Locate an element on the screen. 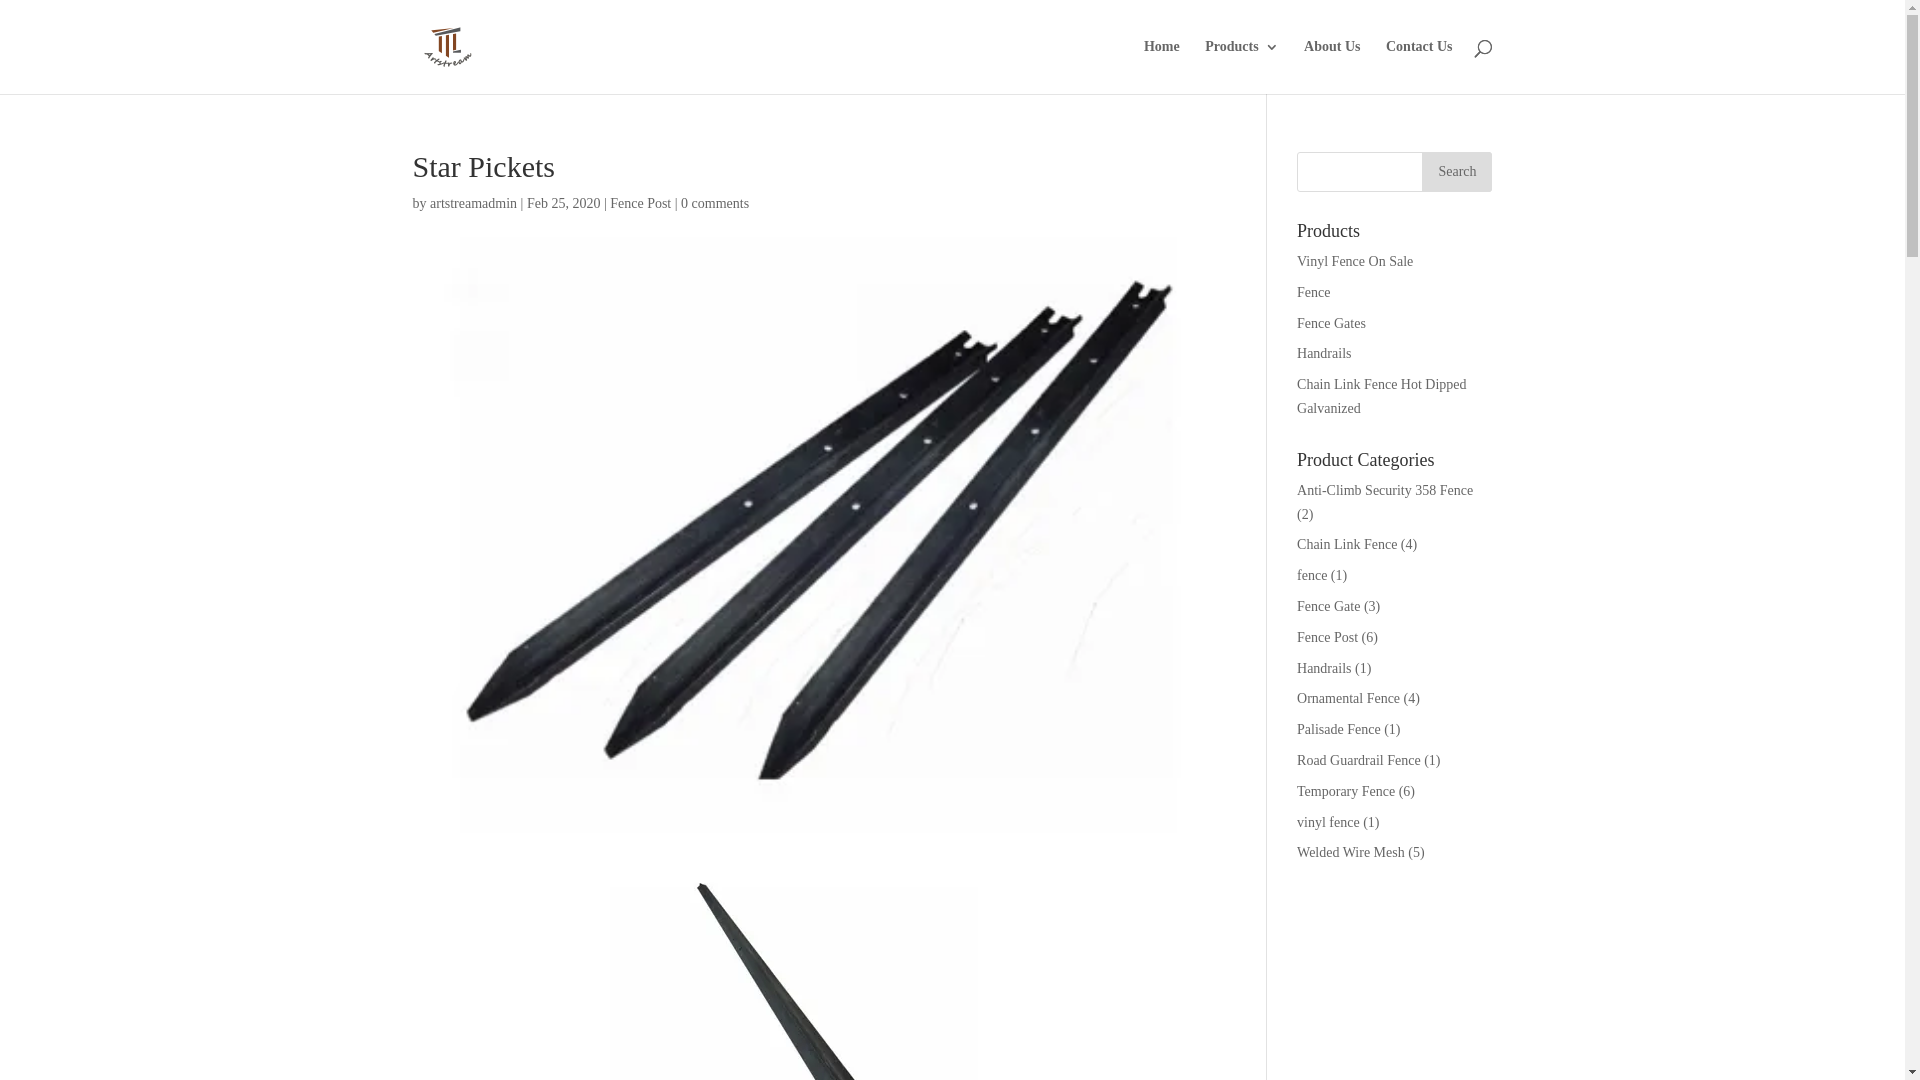  Search is located at coordinates (1457, 172).